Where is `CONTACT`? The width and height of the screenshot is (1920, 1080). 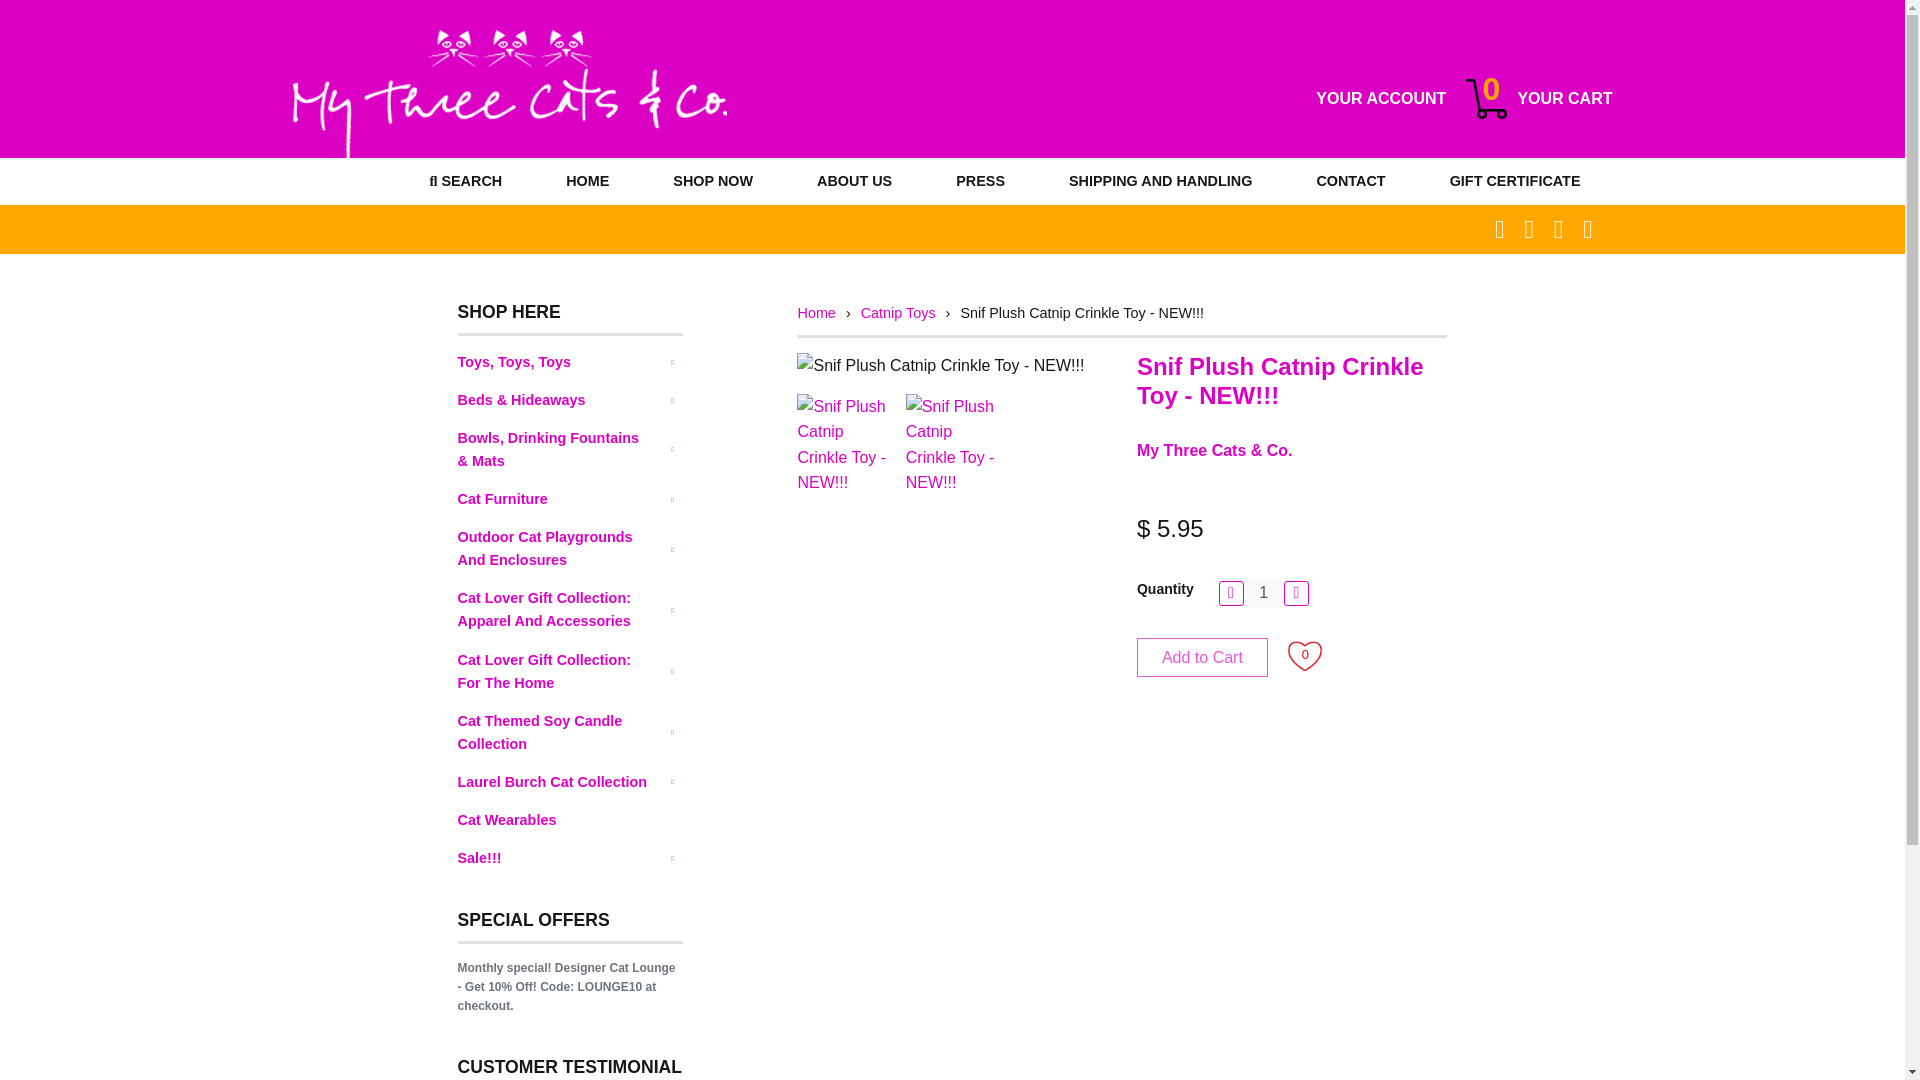
CONTACT is located at coordinates (1350, 181).